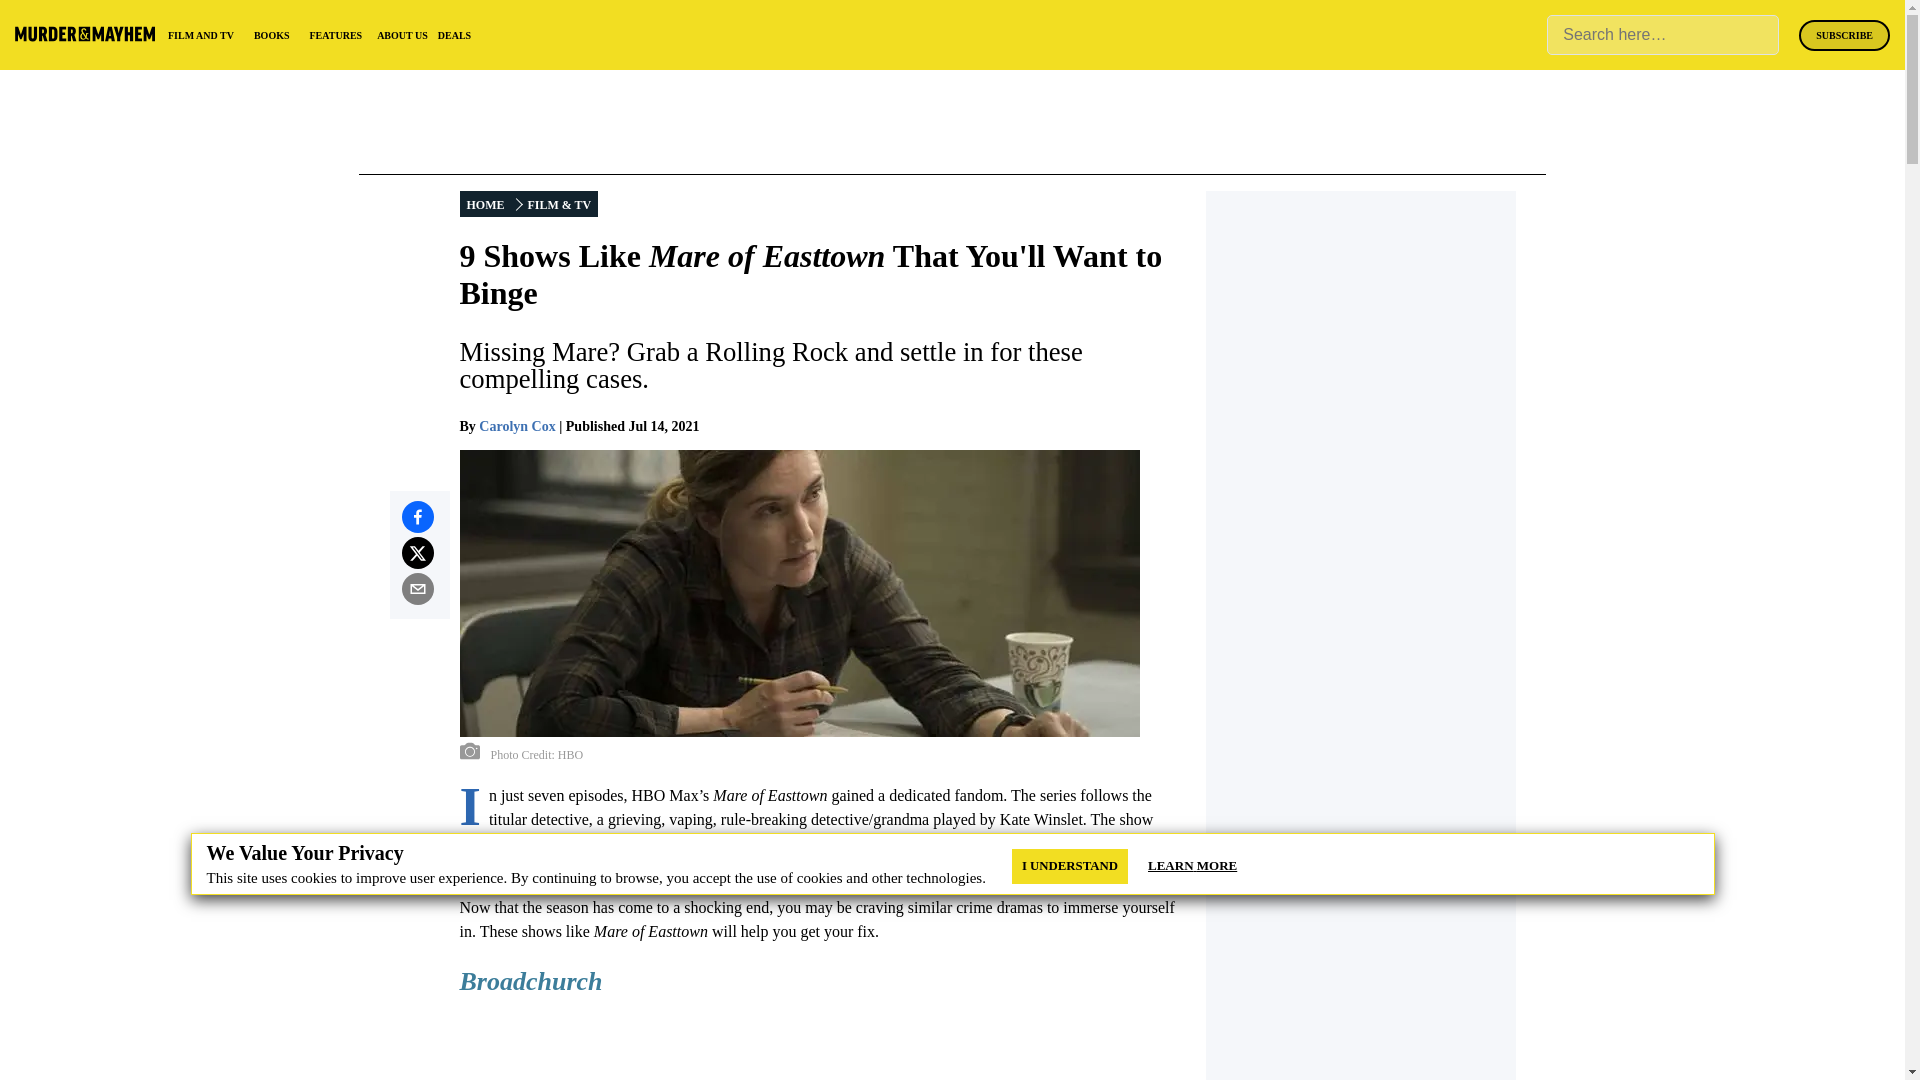 The width and height of the screenshot is (1920, 1080). What do you see at coordinates (1192, 866) in the screenshot?
I see `LEARN MORE` at bounding box center [1192, 866].